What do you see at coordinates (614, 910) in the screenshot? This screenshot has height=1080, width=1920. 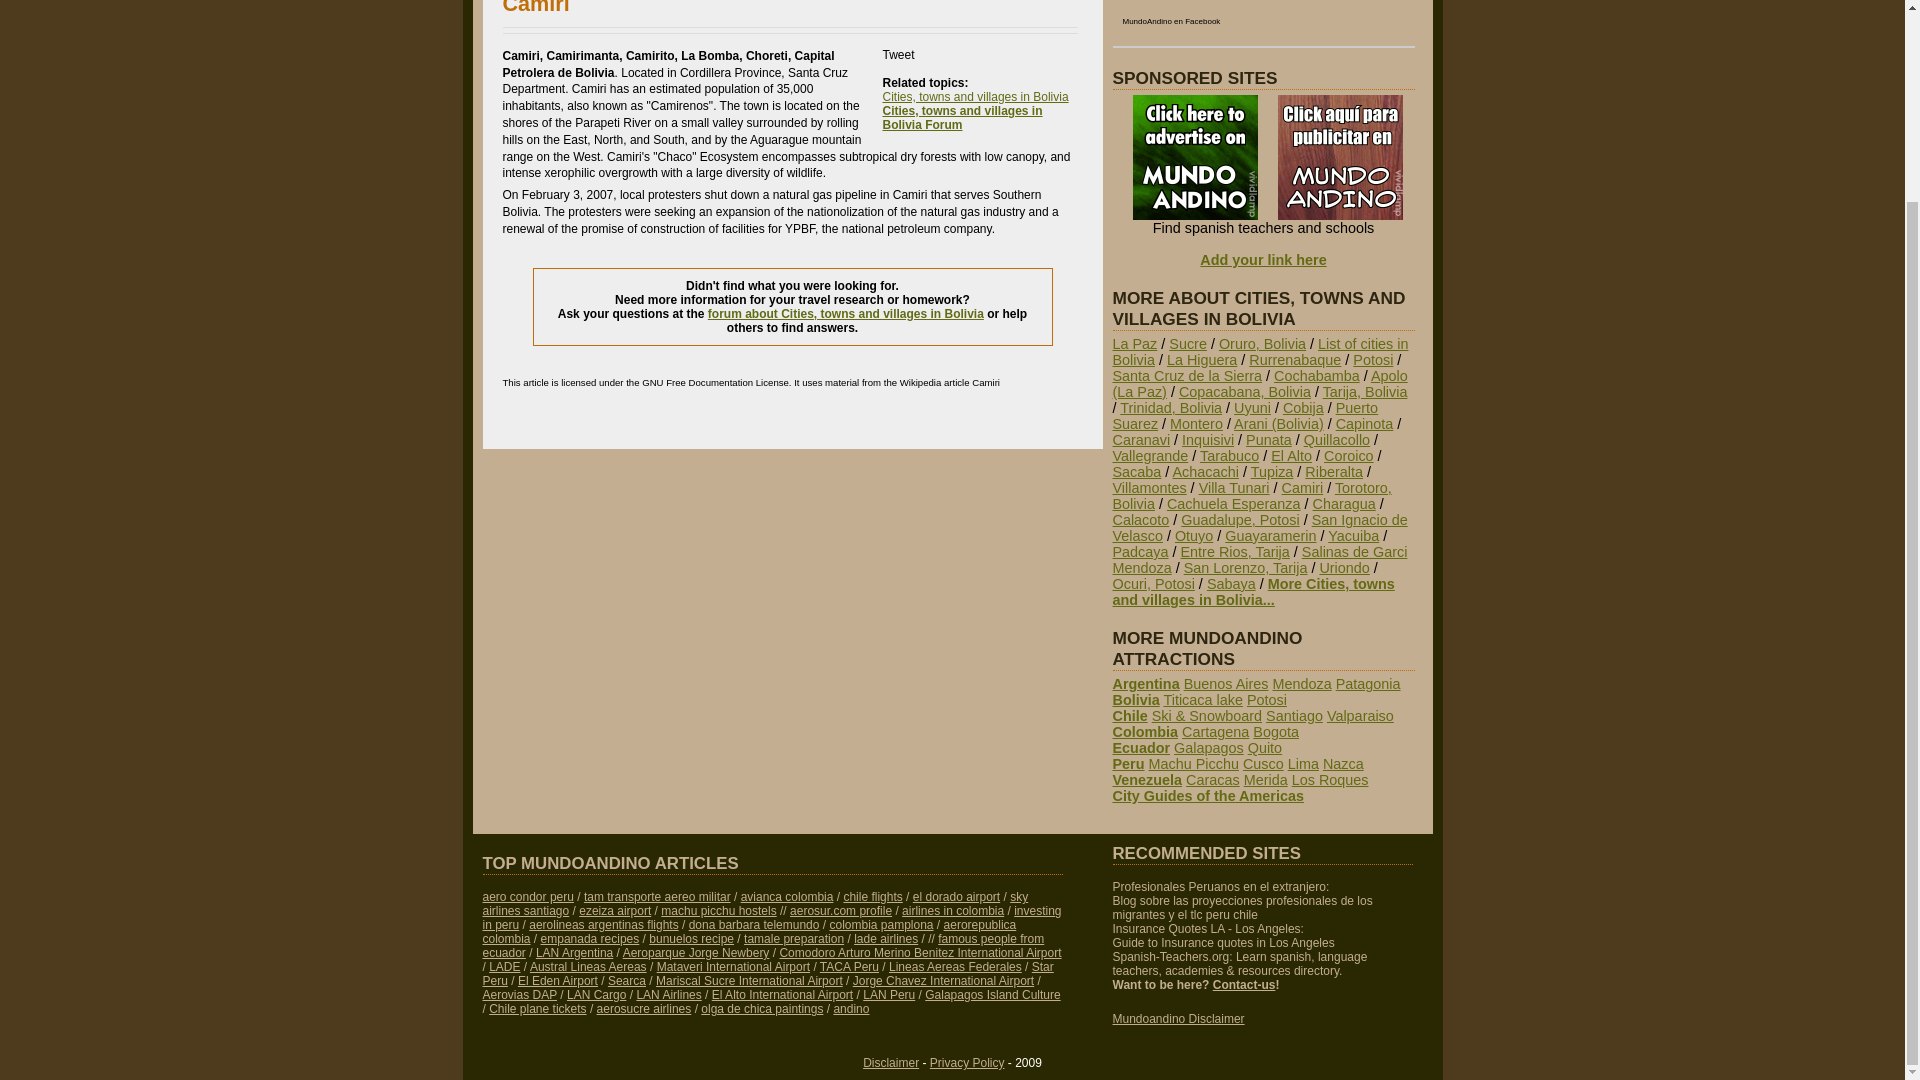 I see `ministro pistarini - ezeiza airport` at bounding box center [614, 910].